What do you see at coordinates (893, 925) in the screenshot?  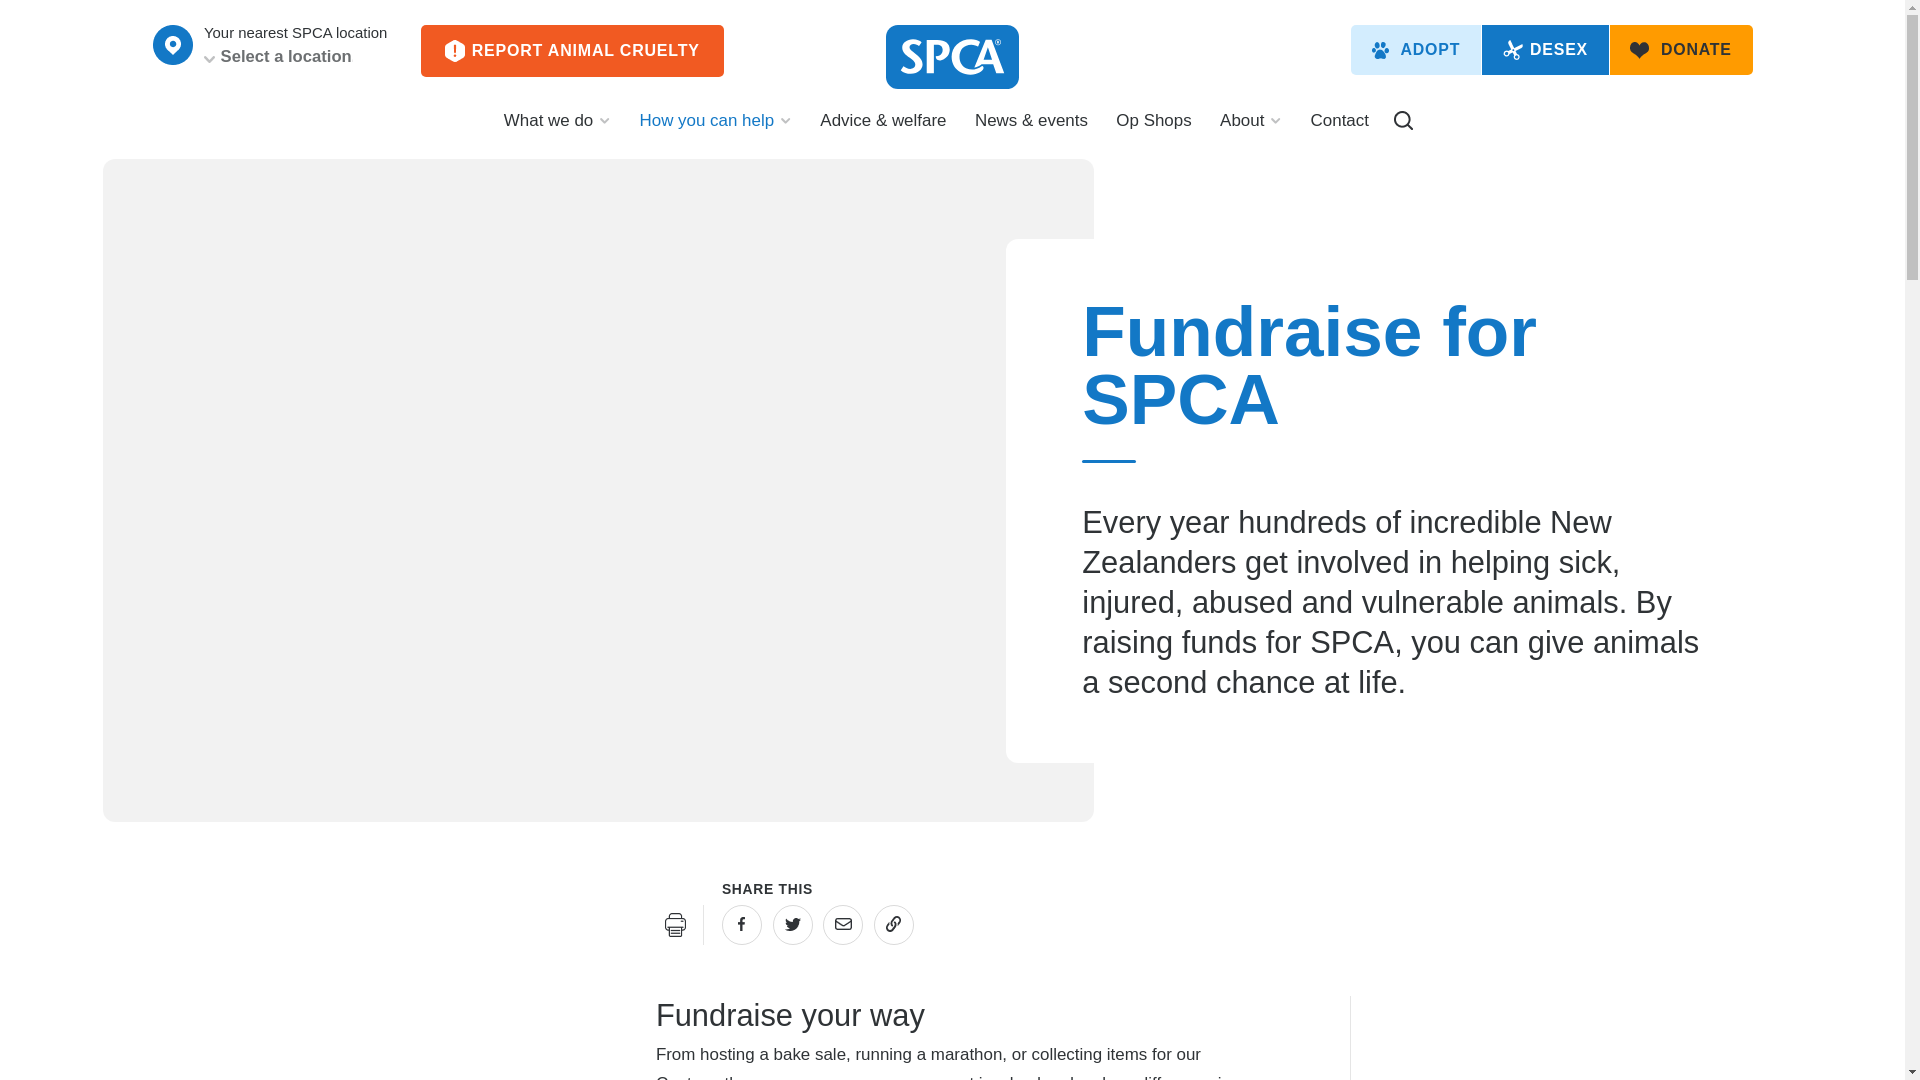 I see `Copy this article's URL` at bounding box center [893, 925].